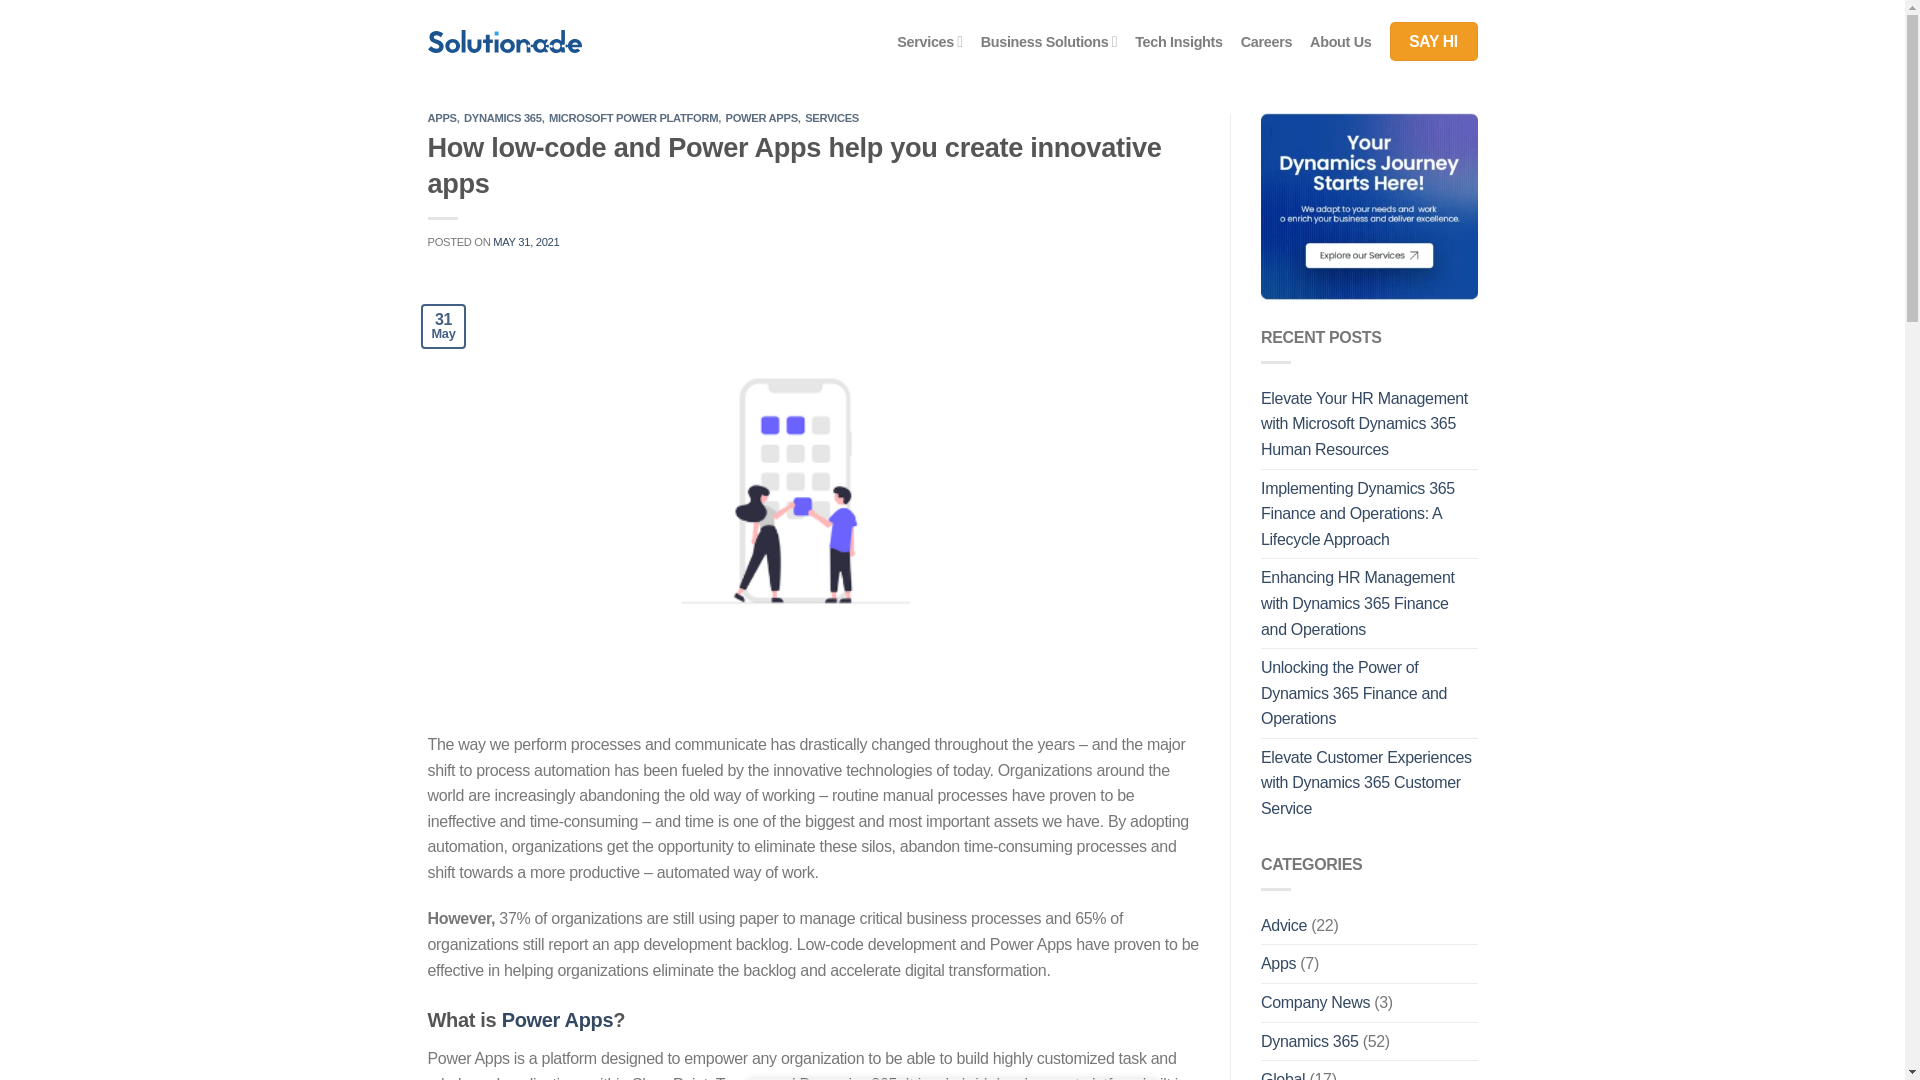 The width and height of the screenshot is (1920, 1080). Describe the element at coordinates (928, 40) in the screenshot. I see `Services` at that location.